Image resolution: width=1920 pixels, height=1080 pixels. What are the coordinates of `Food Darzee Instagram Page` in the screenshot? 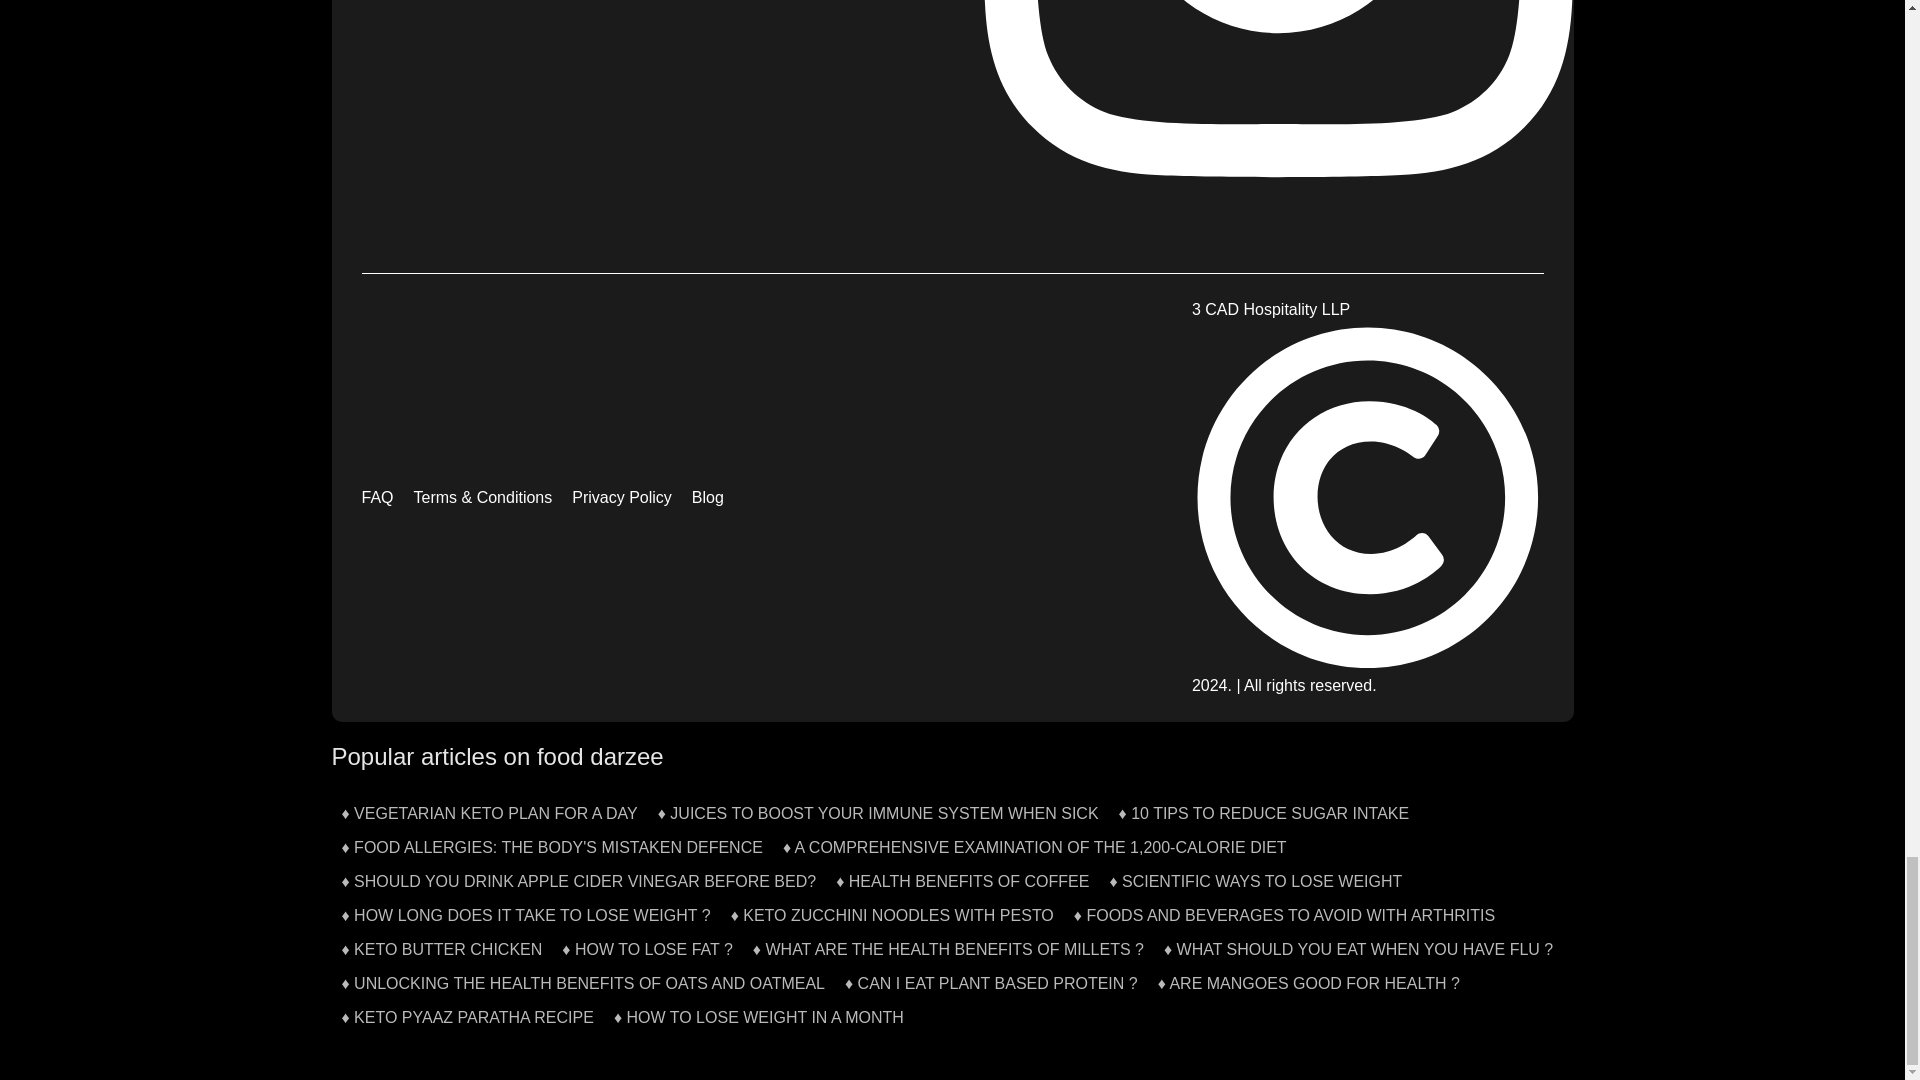 It's located at (1276, 119).